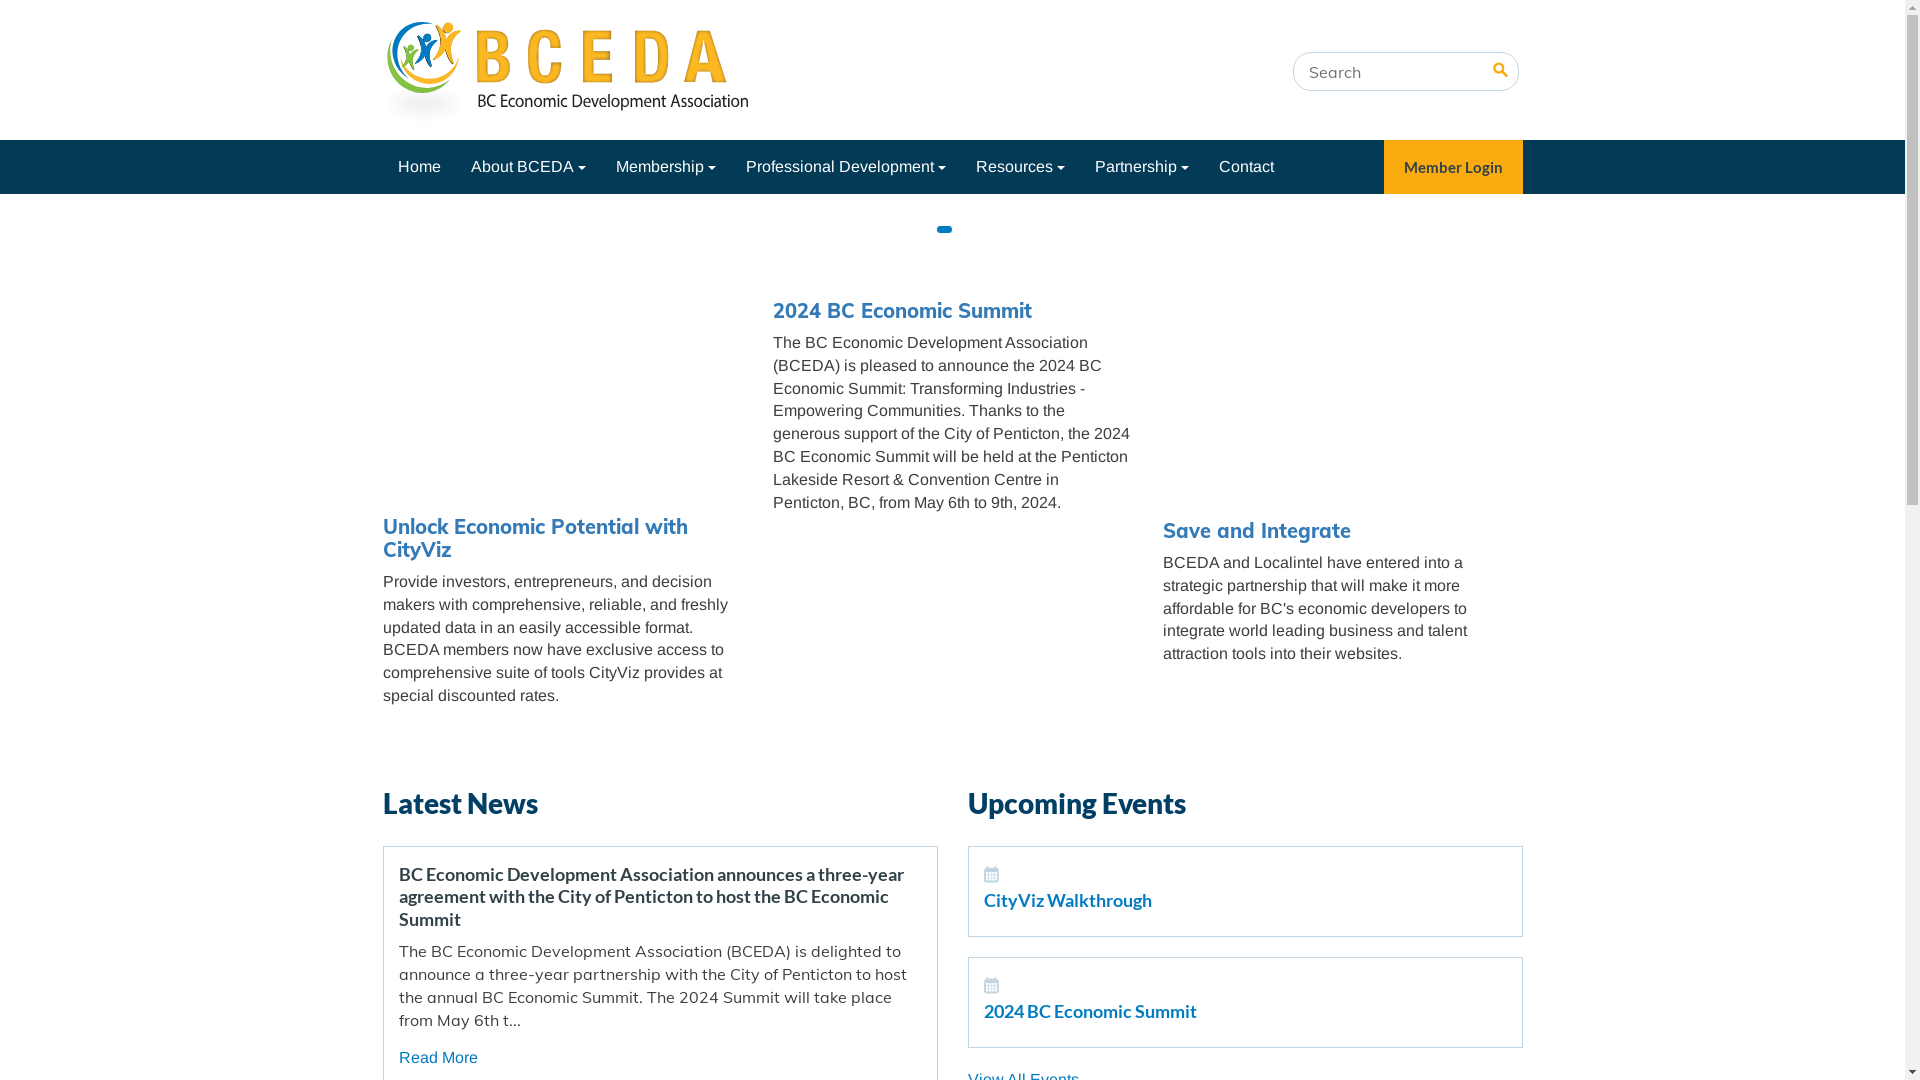 The image size is (1920, 1080). What do you see at coordinates (1068, 900) in the screenshot?
I see `CityViz Walkthrough` at bounding box center [1068, 900].